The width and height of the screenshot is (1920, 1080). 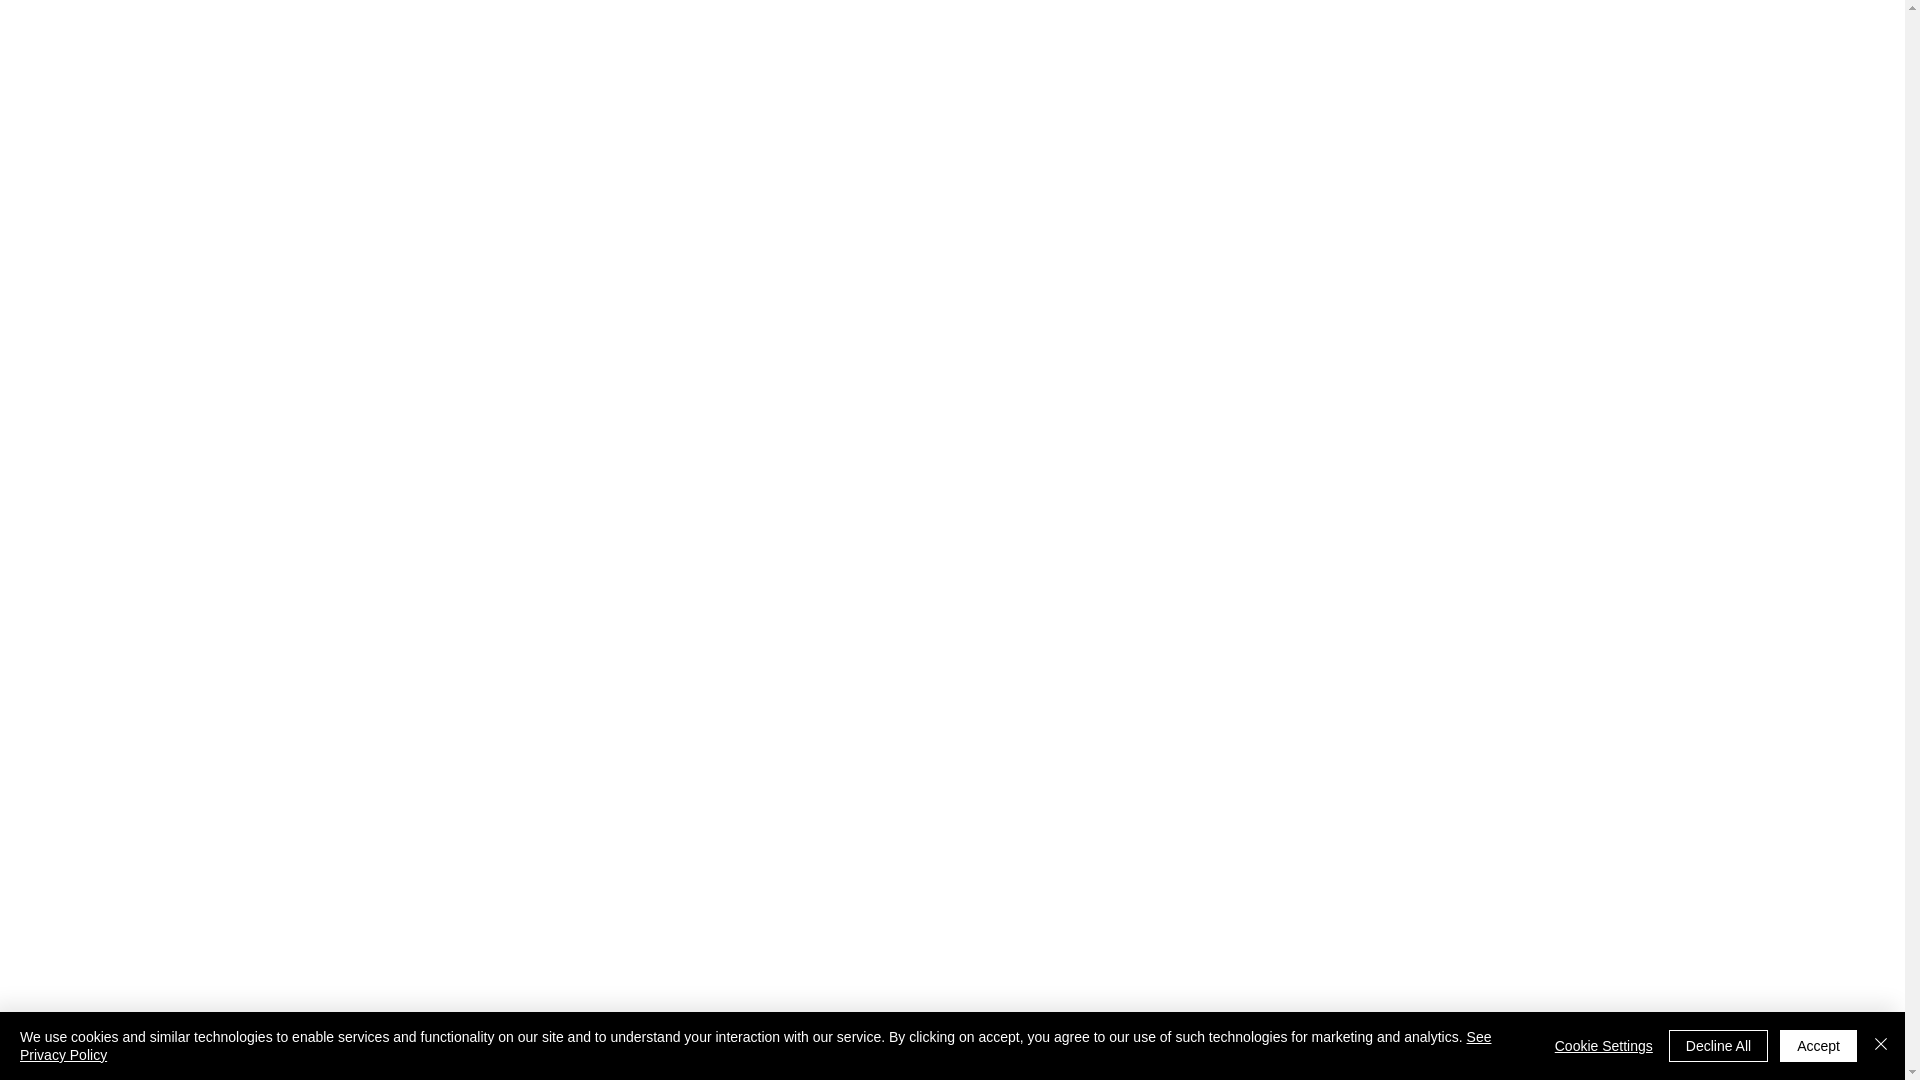 I want to click on Decline All, so click(x=1718, y=1046).